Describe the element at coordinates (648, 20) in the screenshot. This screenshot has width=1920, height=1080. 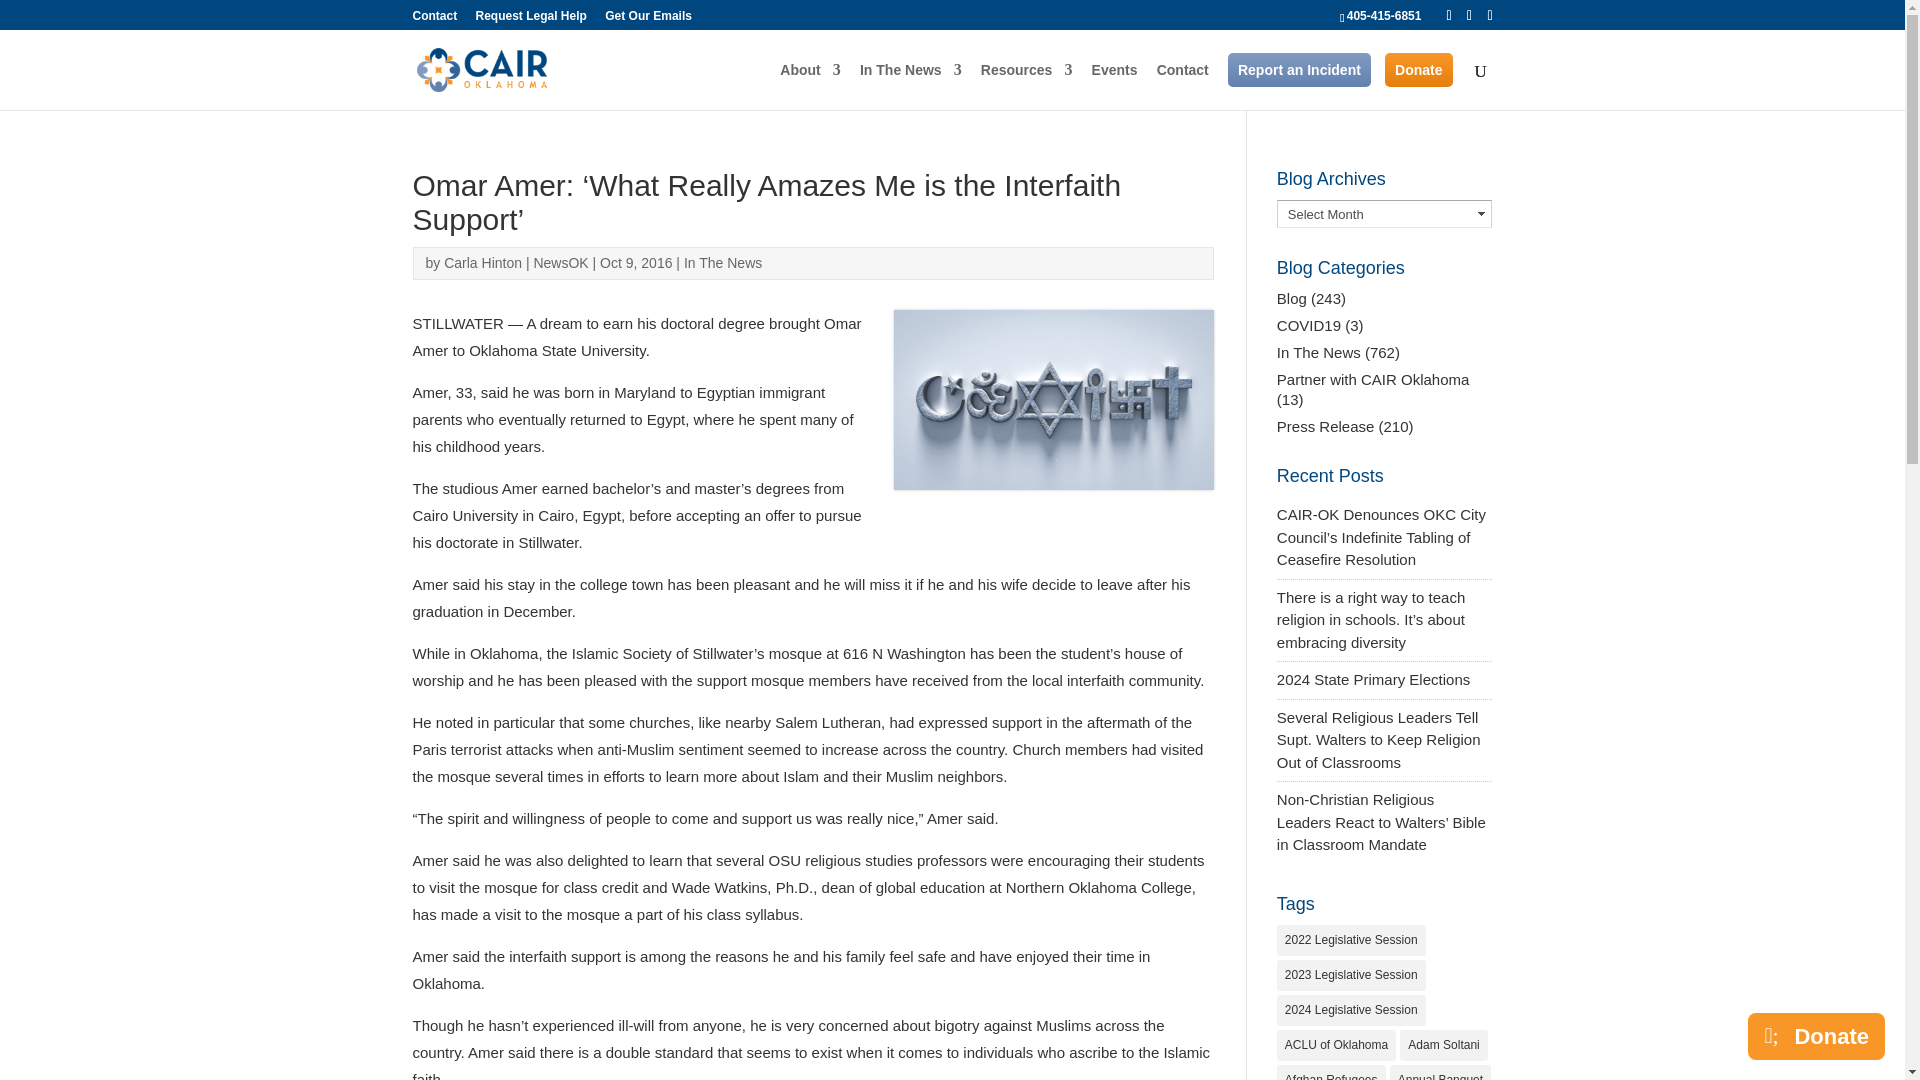
I see `Get Our Emails` at that location.